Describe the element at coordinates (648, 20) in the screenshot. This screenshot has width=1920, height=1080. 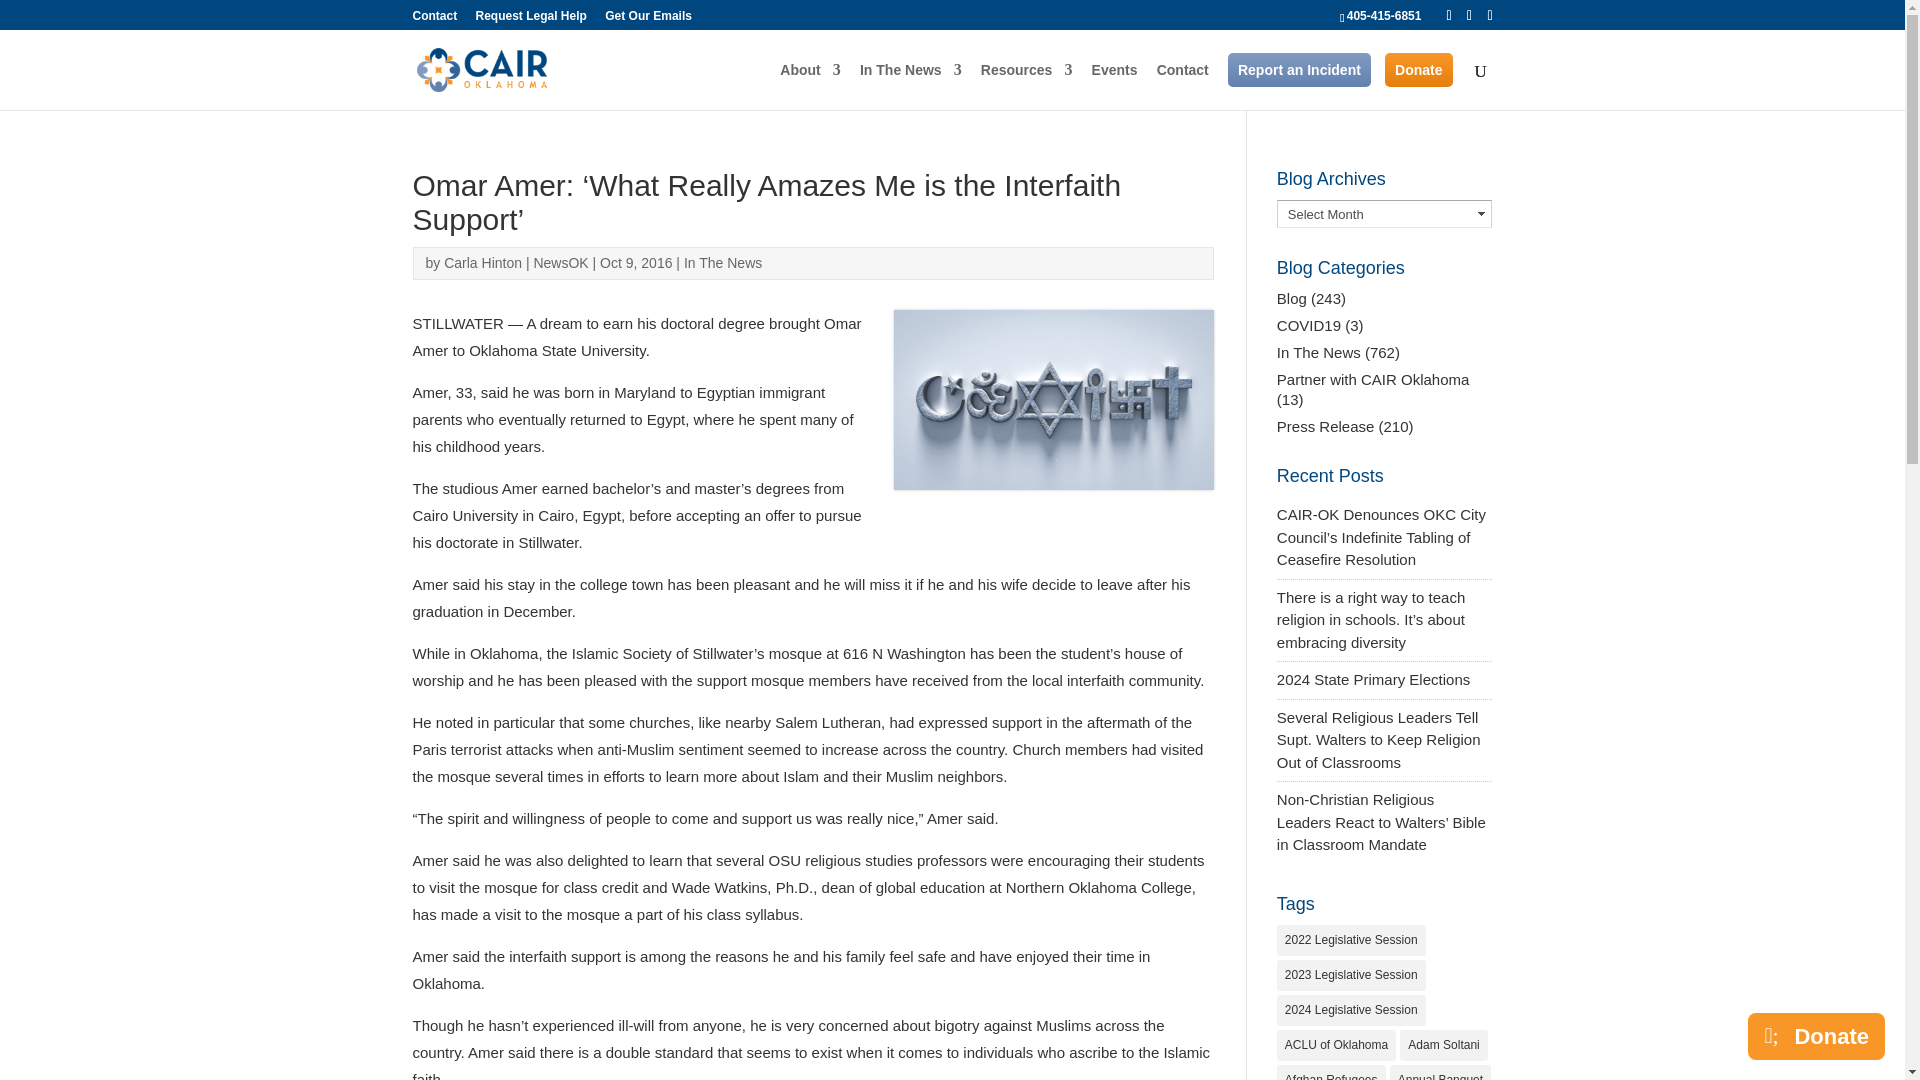
I see `Get Our Emails` at that location.